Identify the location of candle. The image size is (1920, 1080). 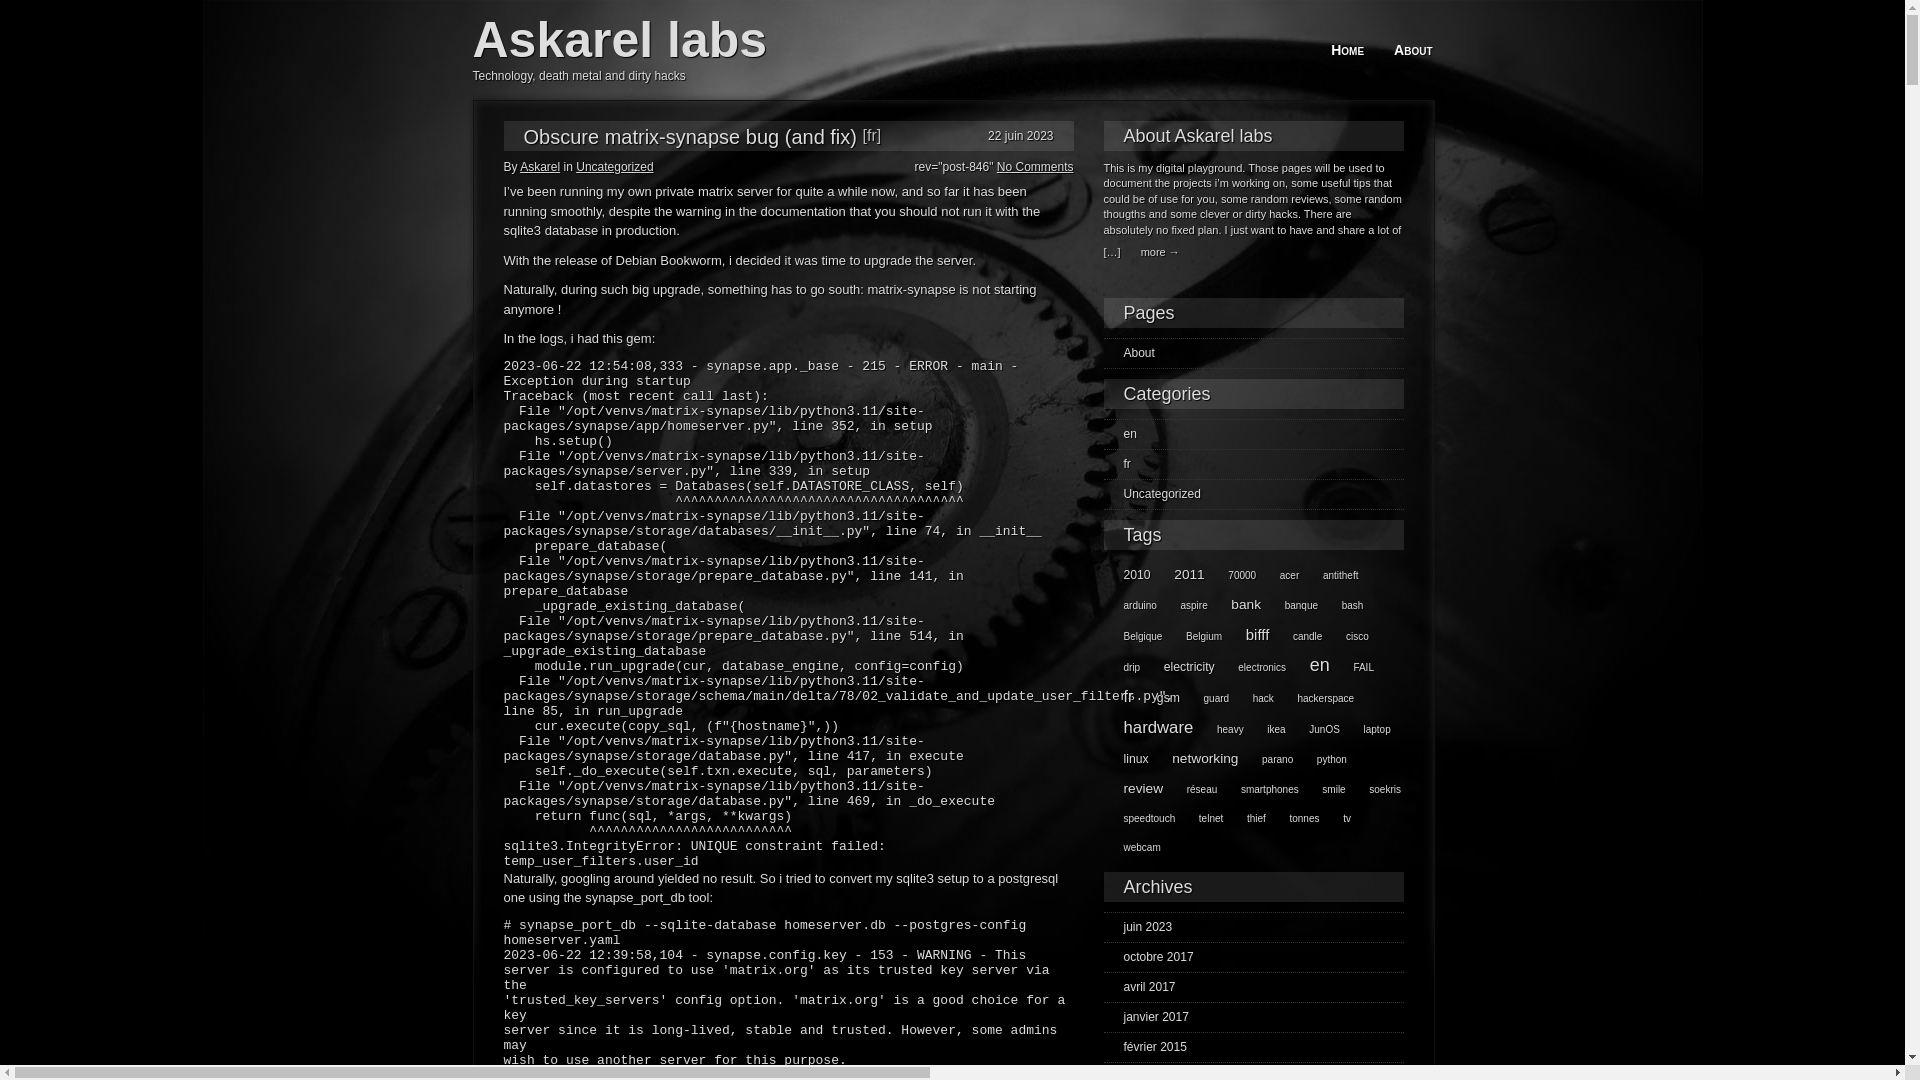
(1298, 636).